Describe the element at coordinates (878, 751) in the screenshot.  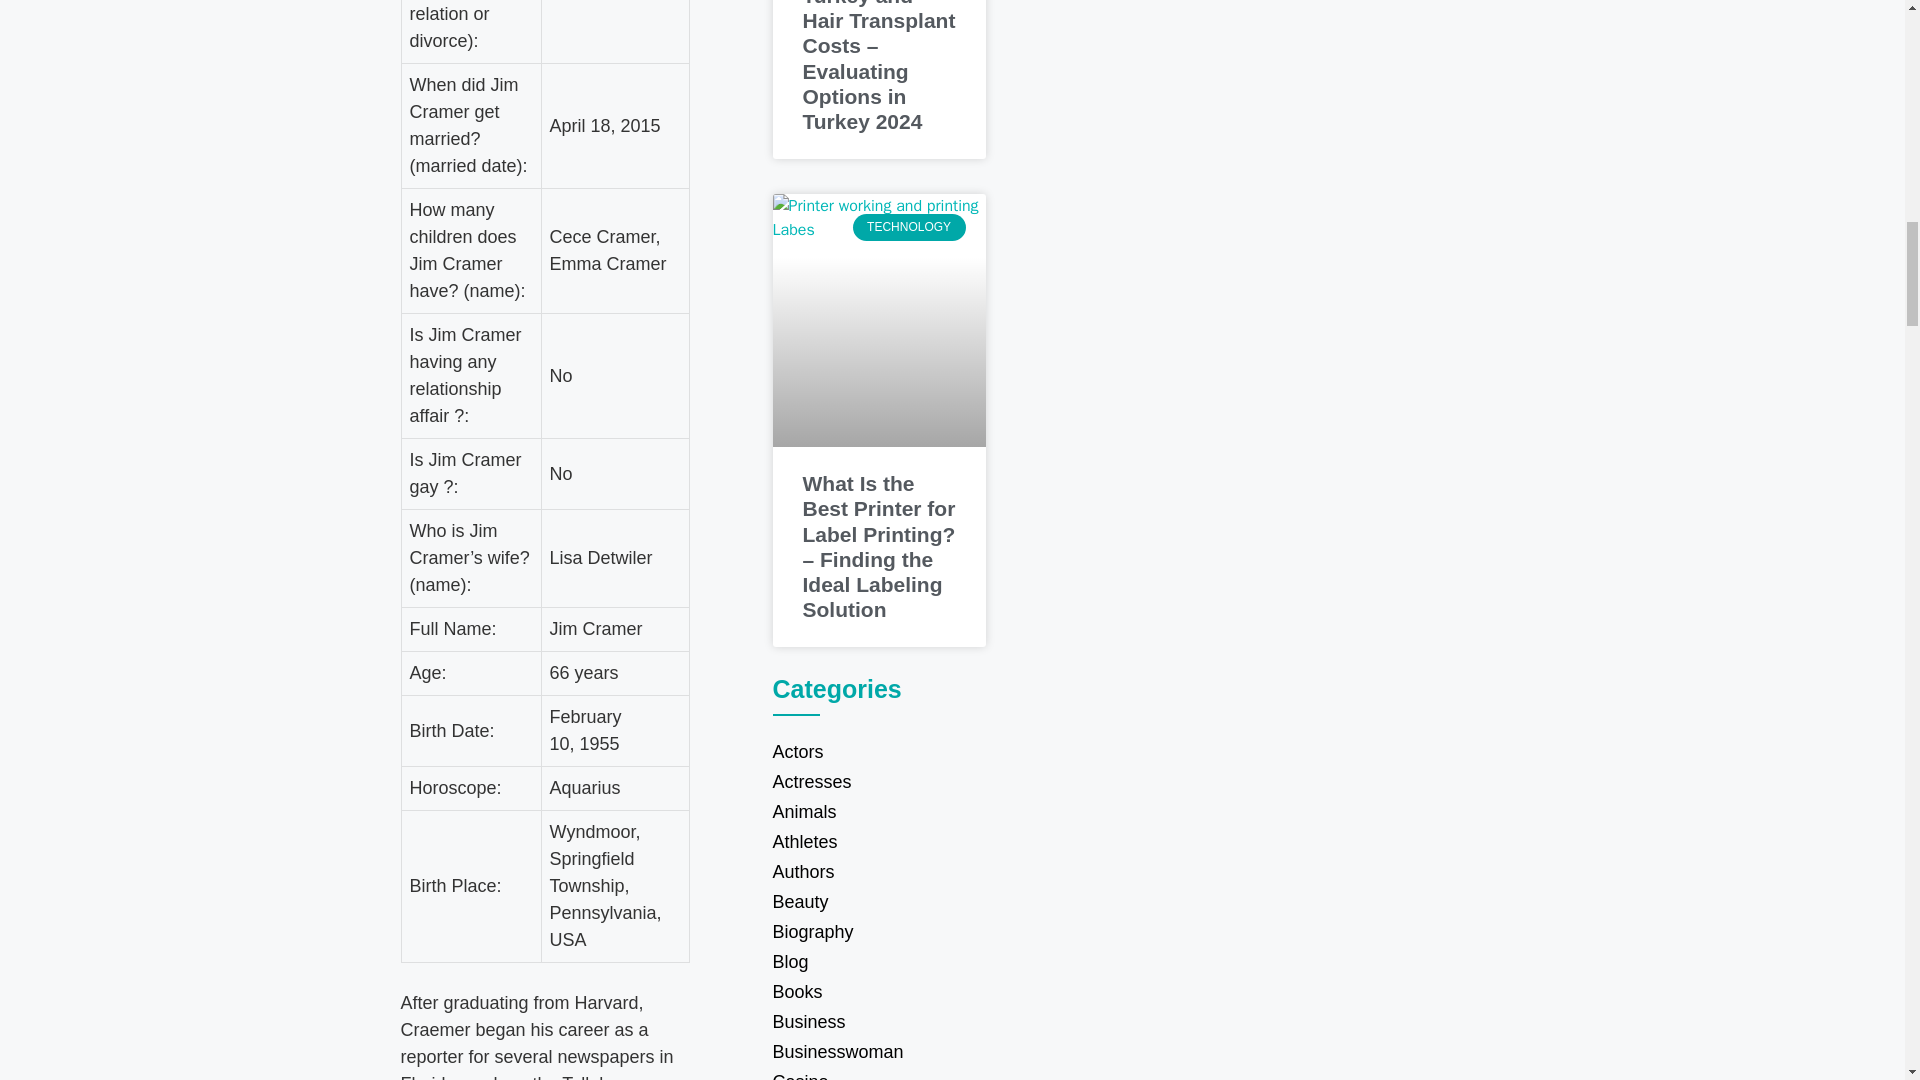
I see `Actors` at that location.